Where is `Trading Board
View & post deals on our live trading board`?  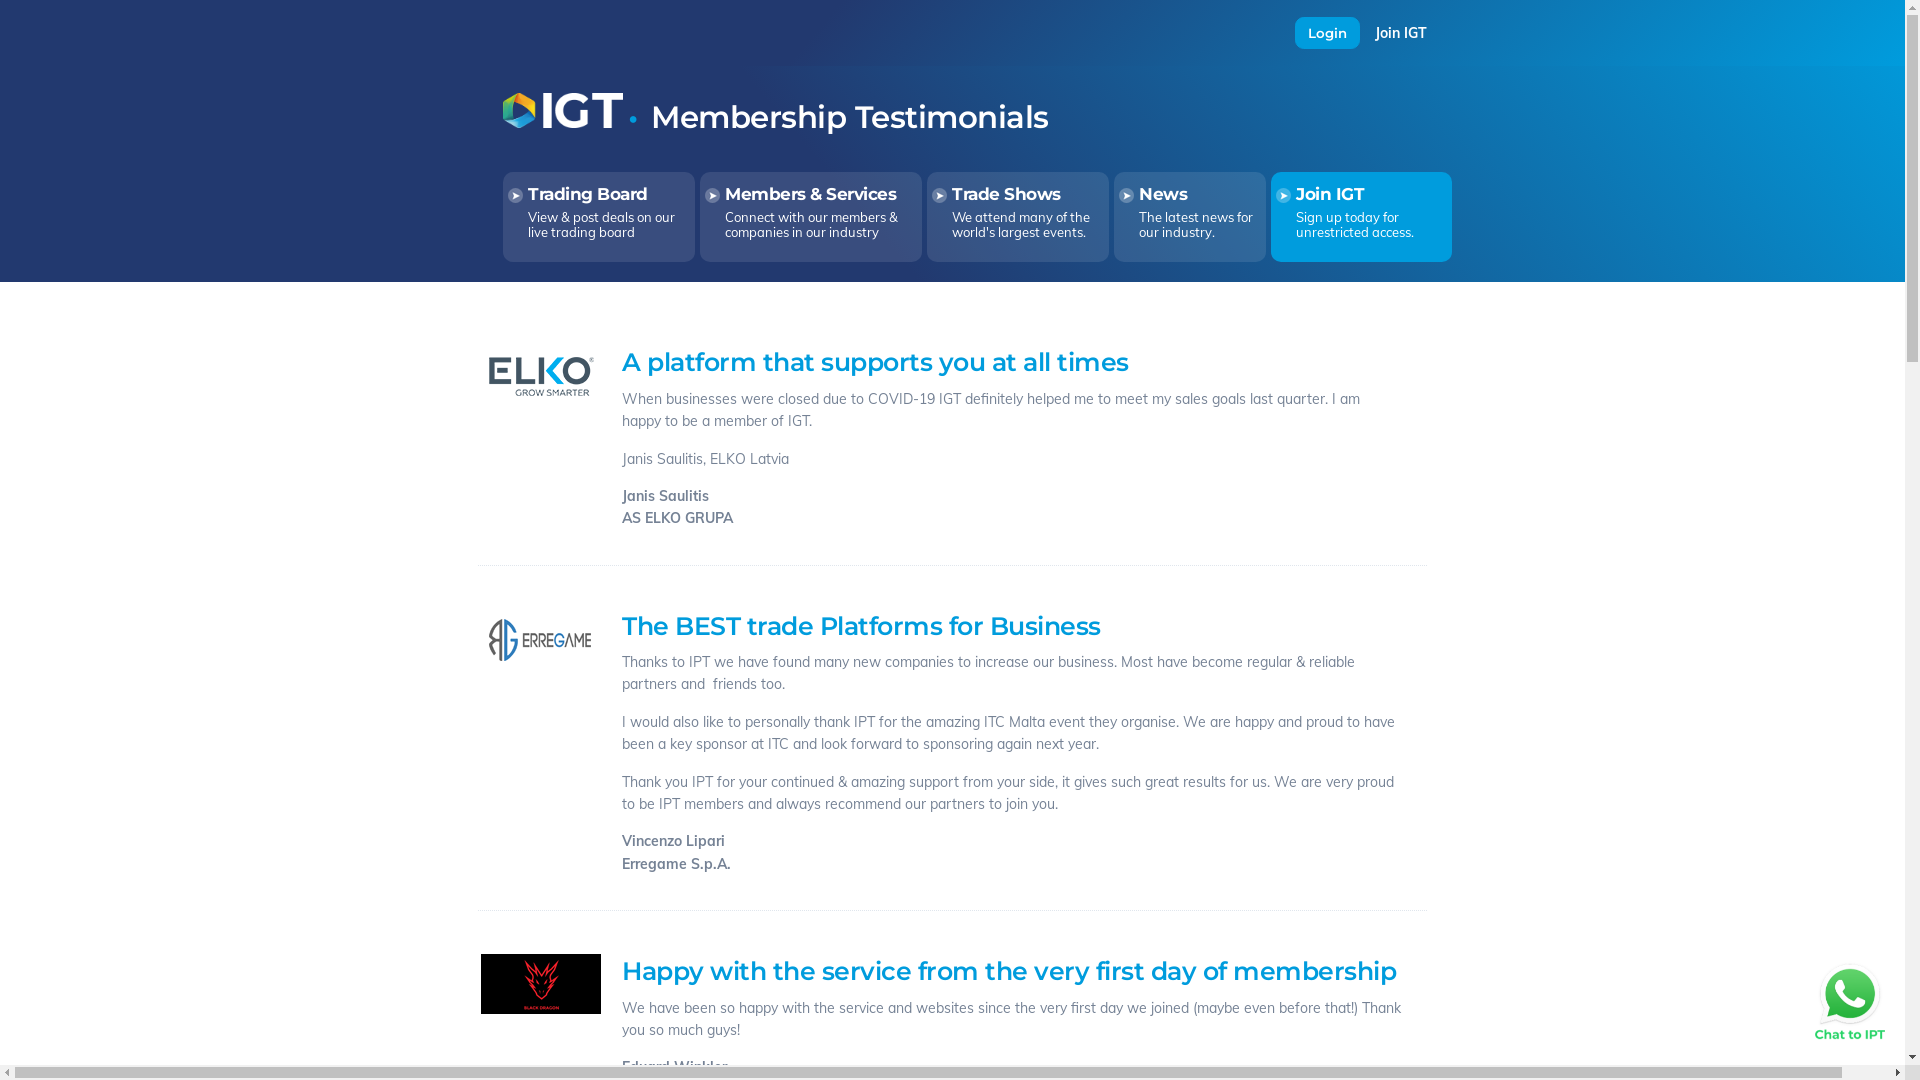 Trading Board
View & post deals on our live trading board is located at coordinates (599, 217).